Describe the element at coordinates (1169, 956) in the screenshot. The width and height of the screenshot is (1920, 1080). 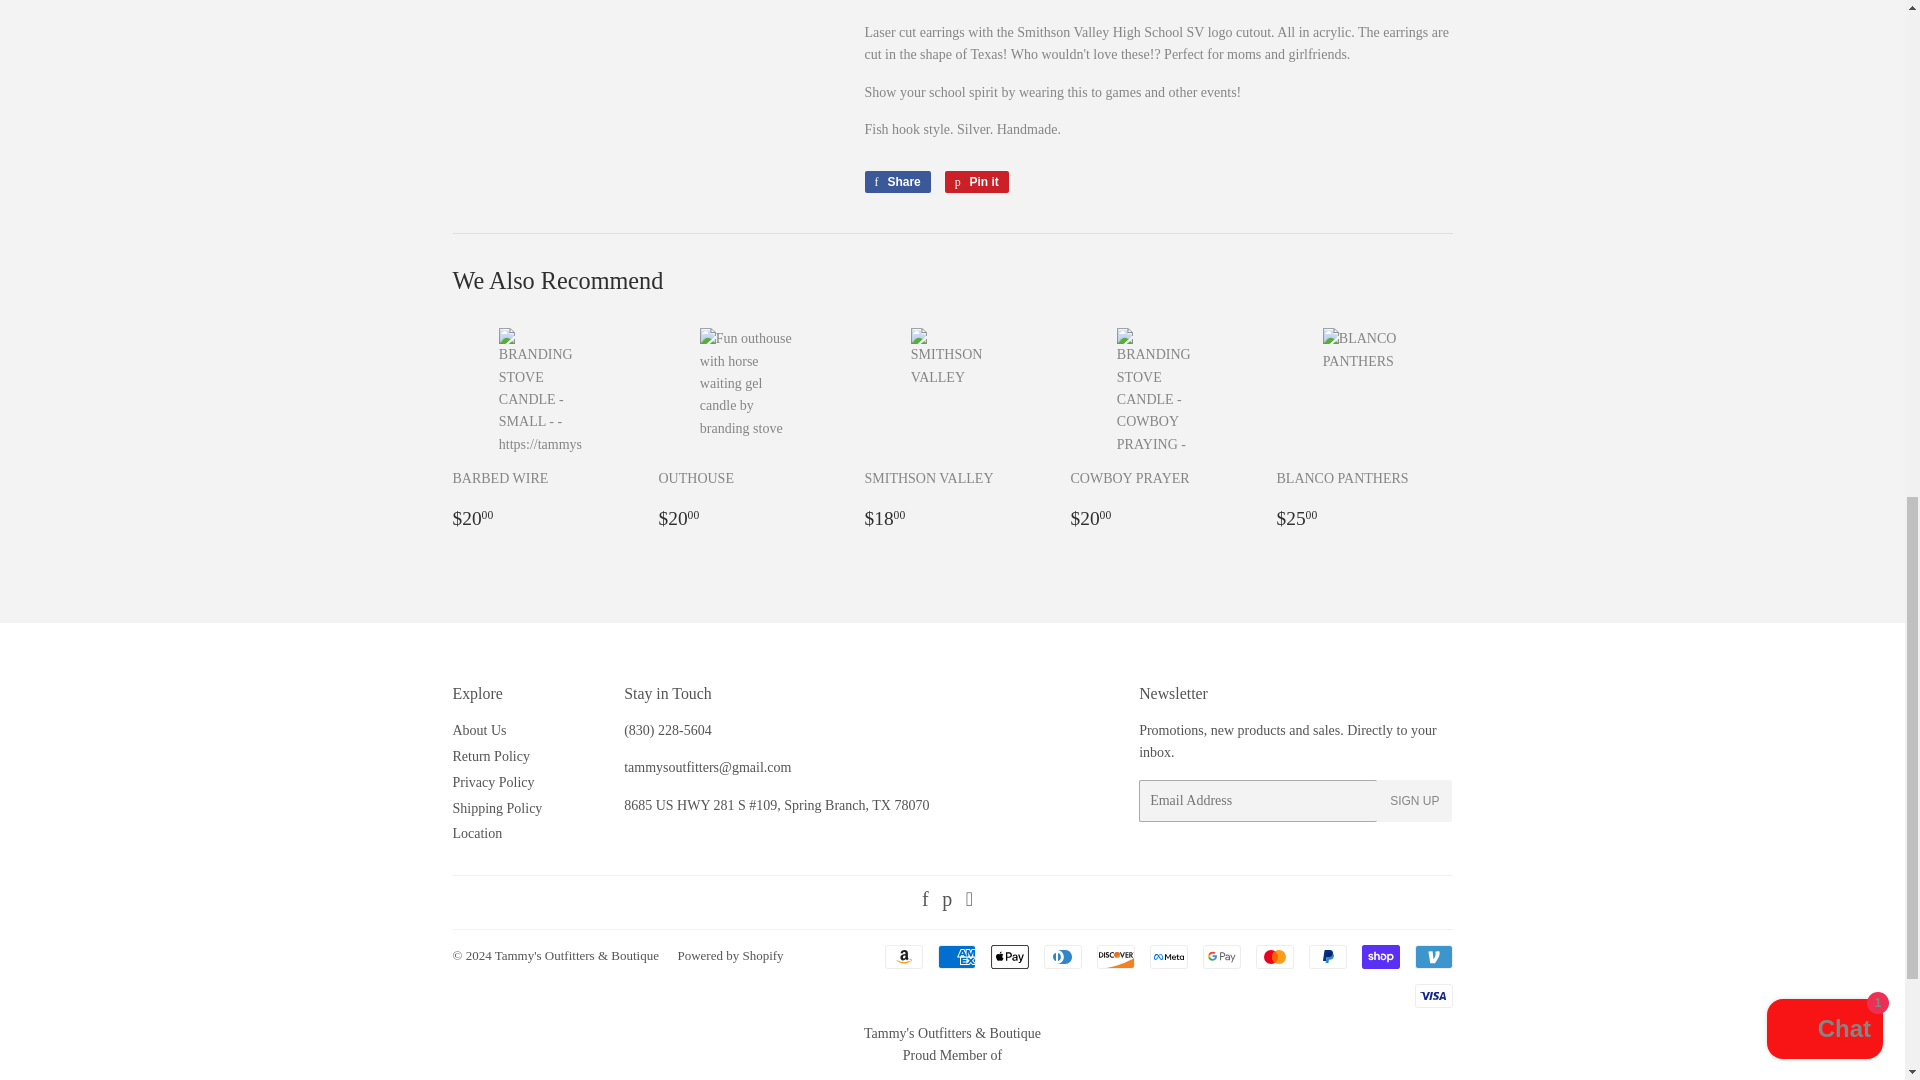
I see `Meta Pay` at that location.